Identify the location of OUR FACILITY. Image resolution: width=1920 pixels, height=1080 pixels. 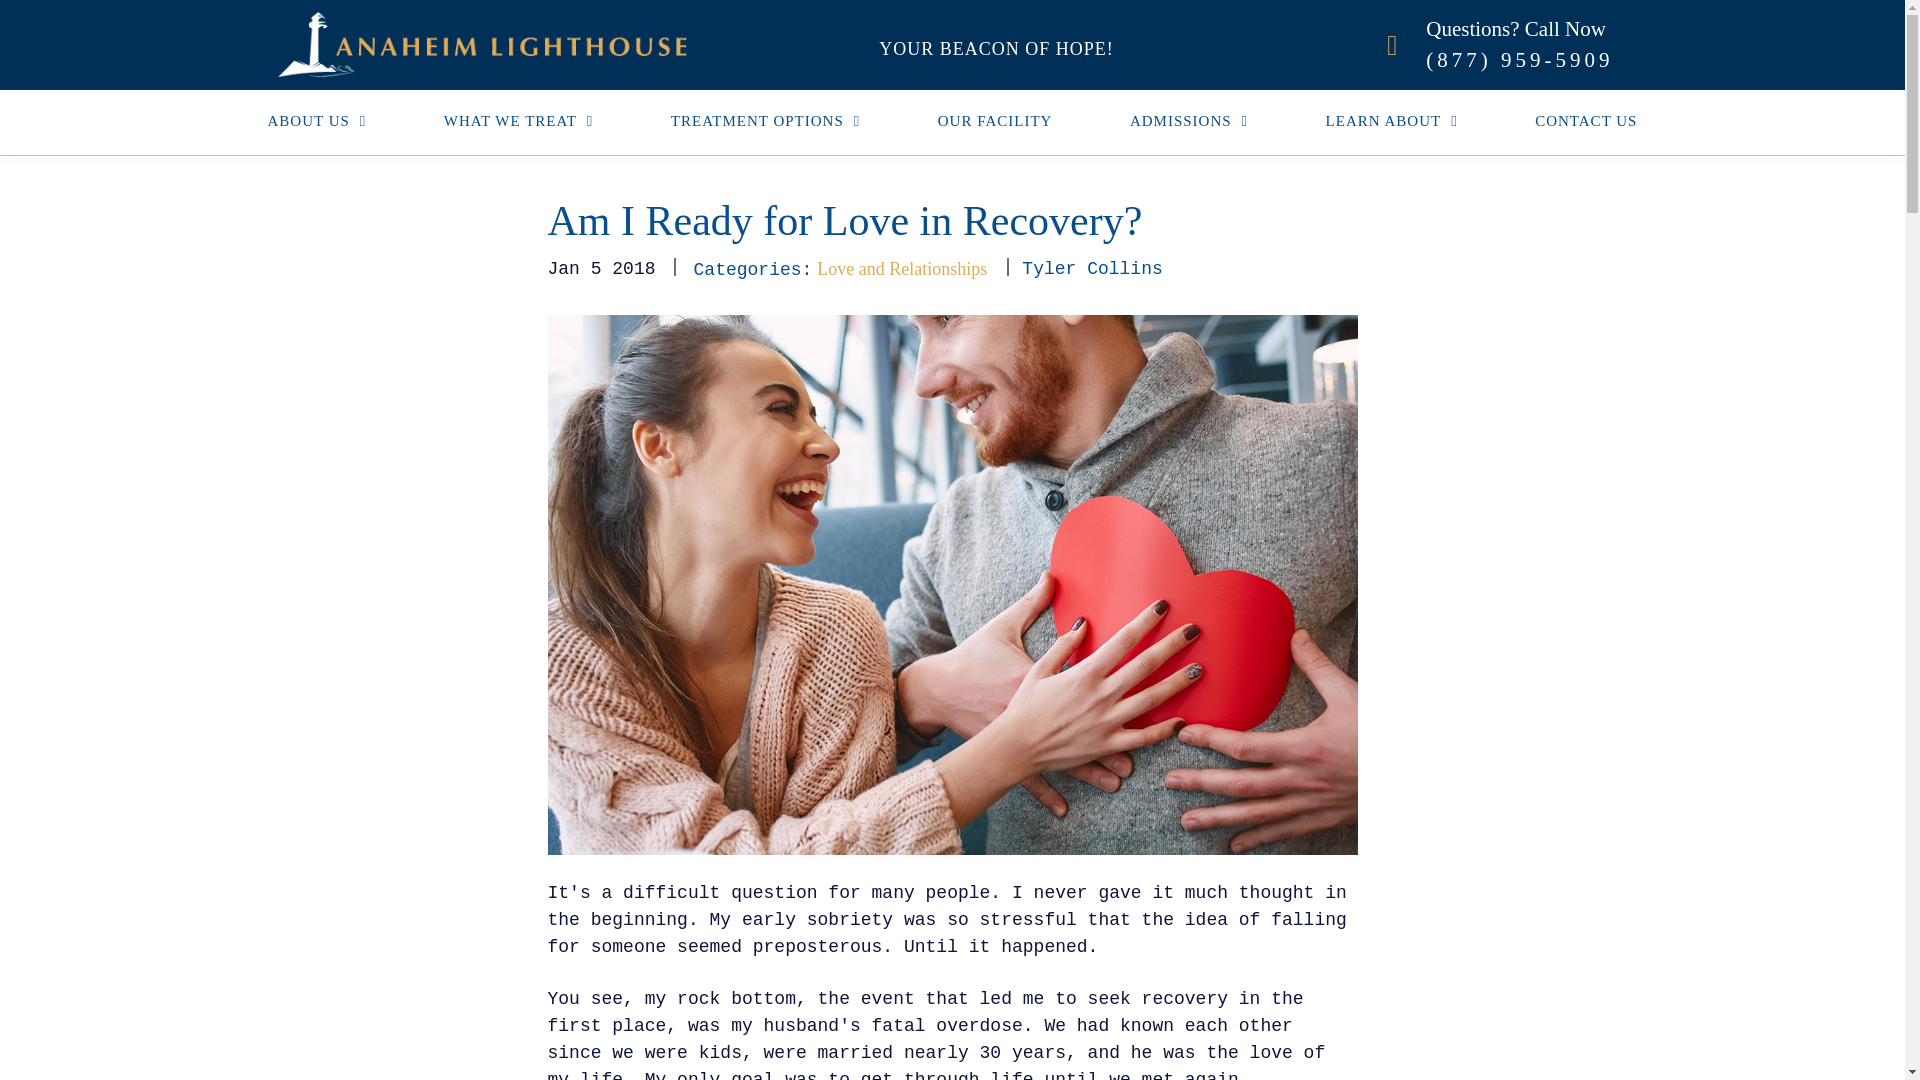
(995, 120).